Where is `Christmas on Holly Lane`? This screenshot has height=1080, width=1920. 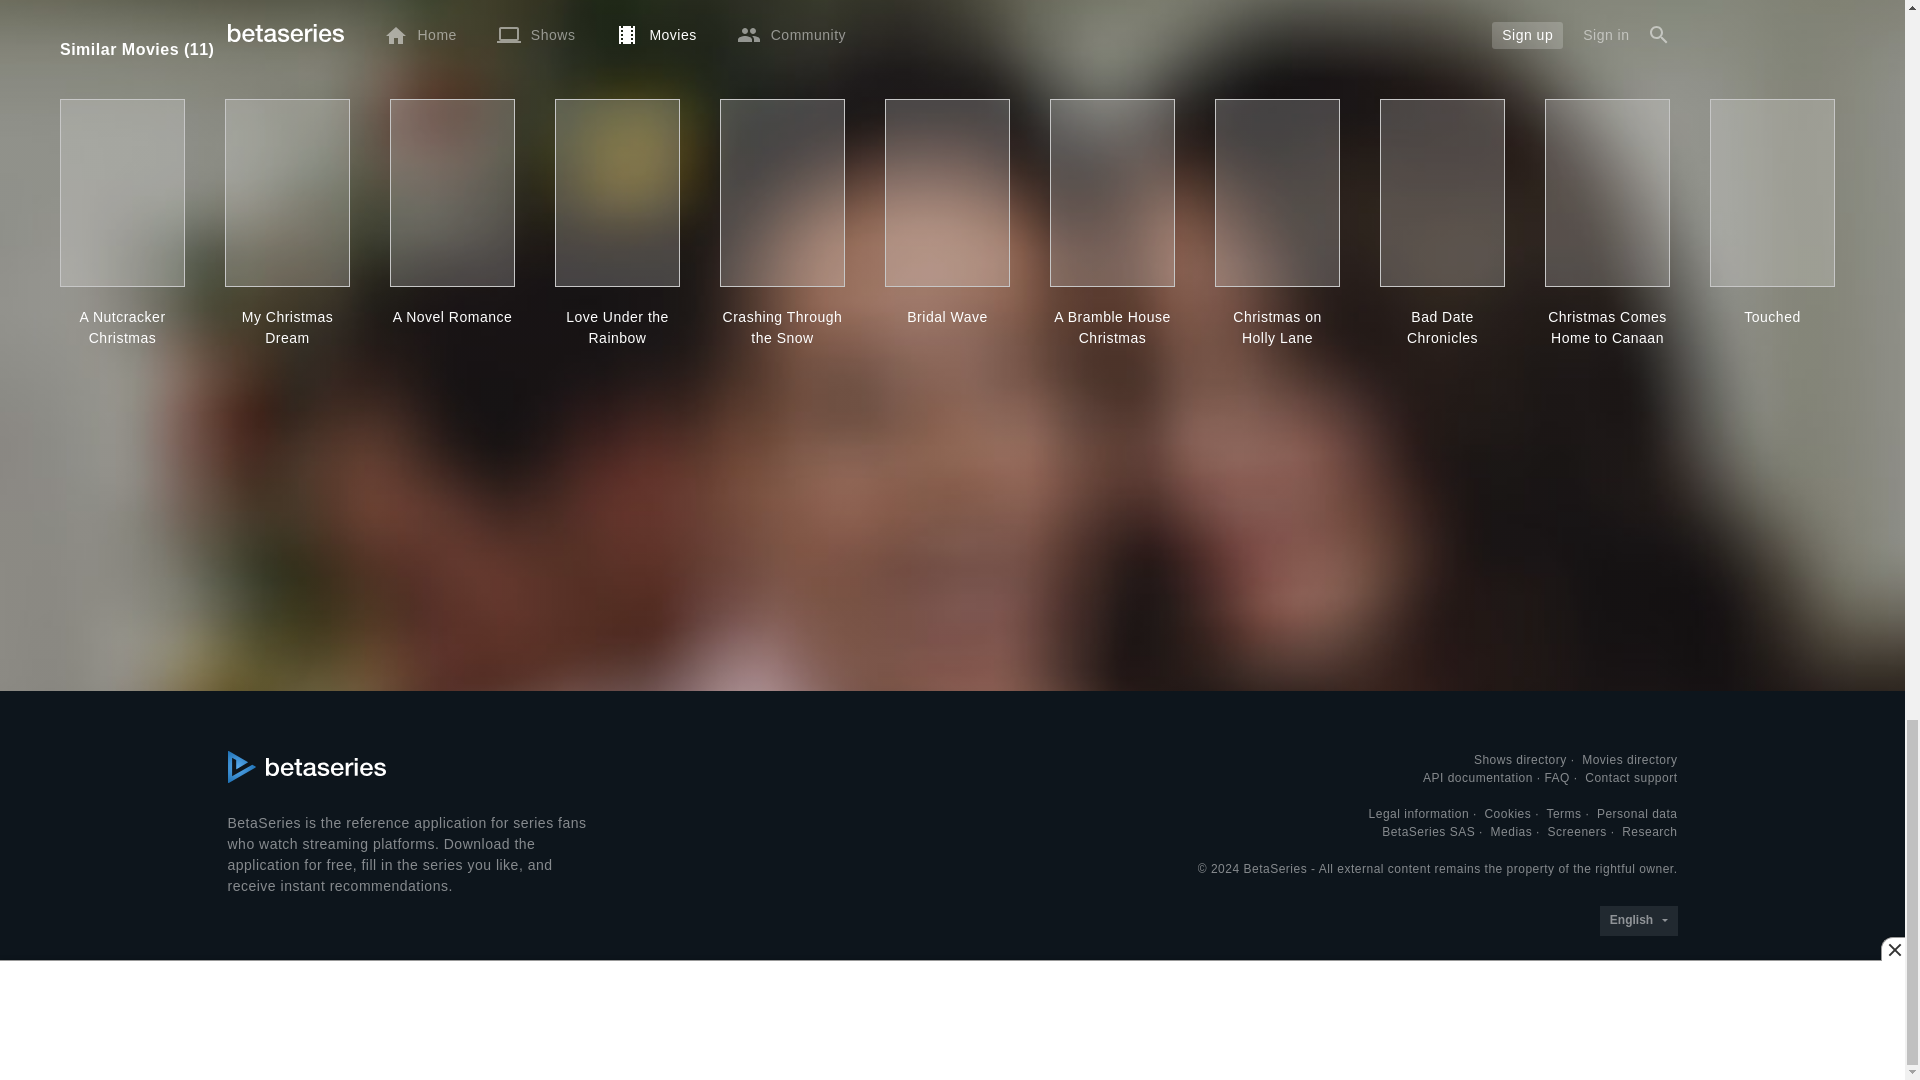 Christmas on Holly Lane is located at coordinates (1278, 327).